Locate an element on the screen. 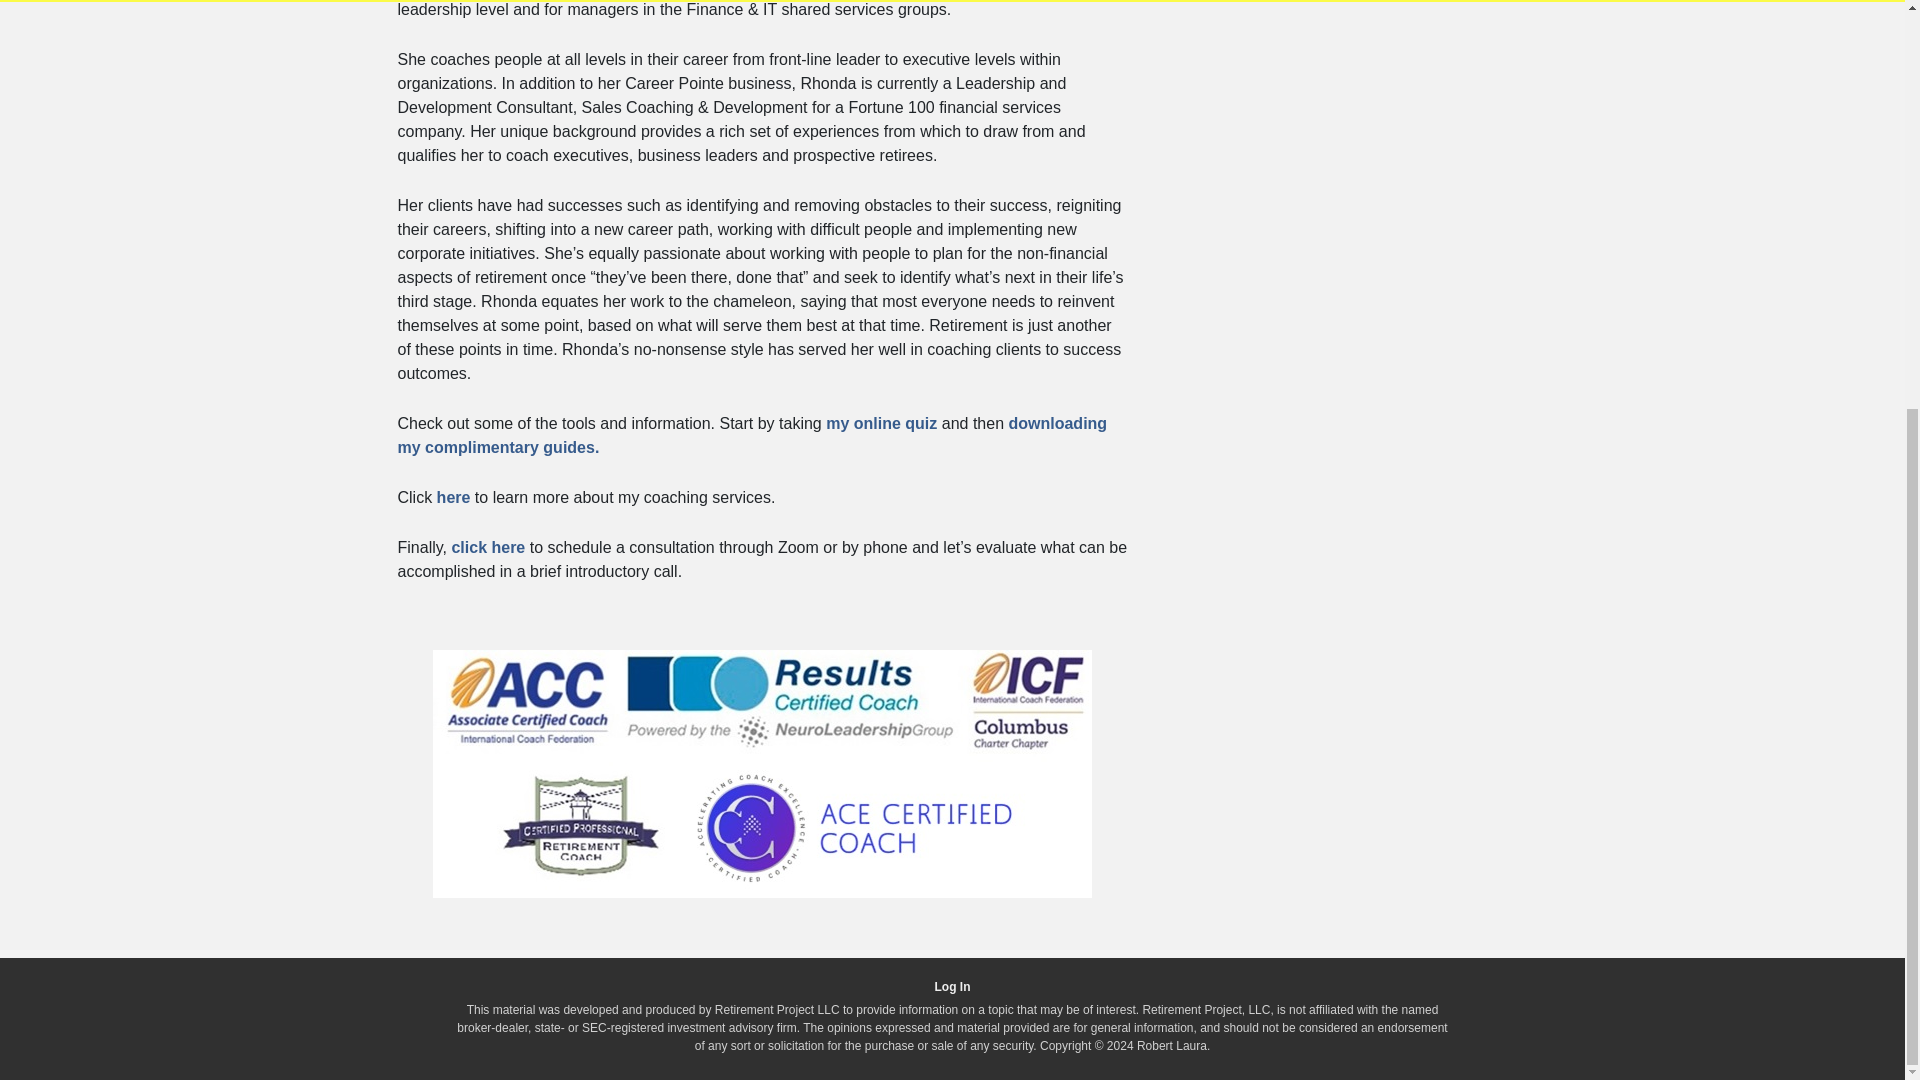 Image resolution: width=1920 pixels, height=1080 pixels. here is located at coordinates (454, 498).